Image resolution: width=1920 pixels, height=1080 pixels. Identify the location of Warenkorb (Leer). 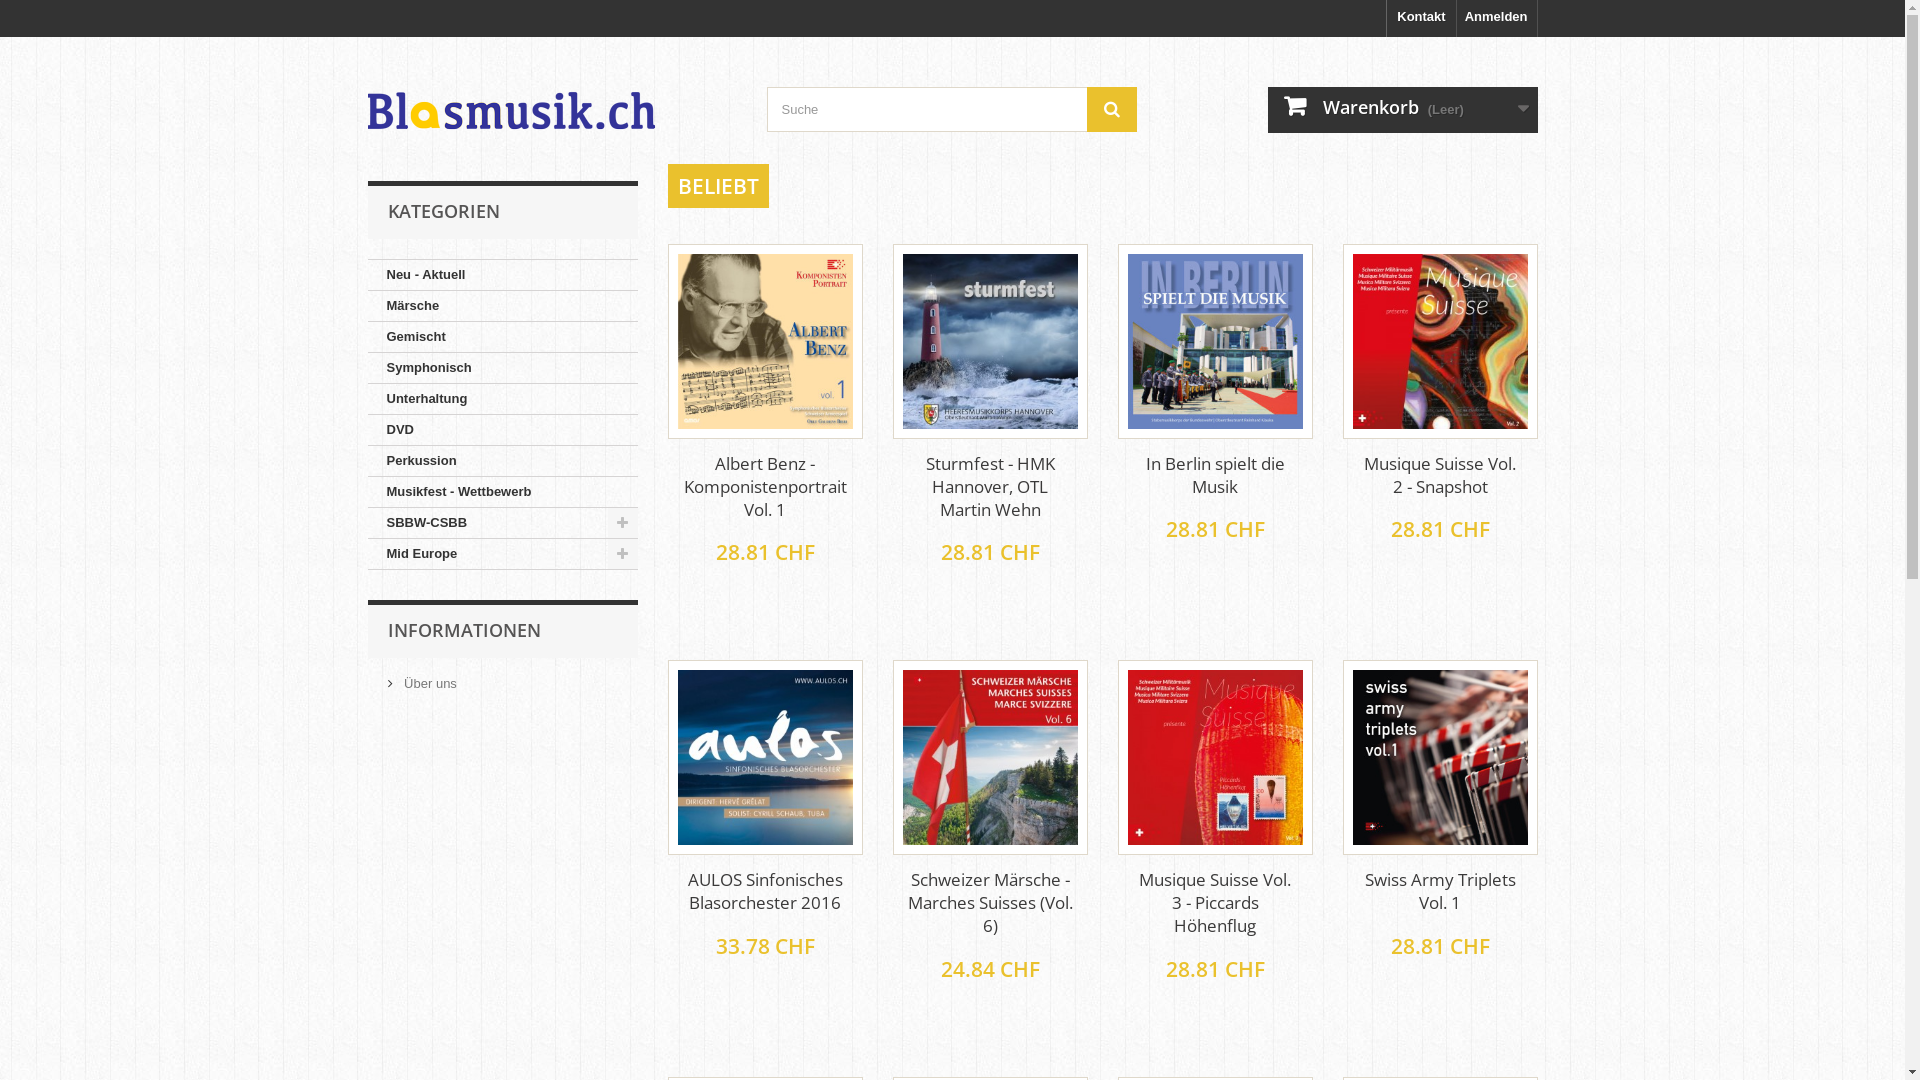
(1403, 110).